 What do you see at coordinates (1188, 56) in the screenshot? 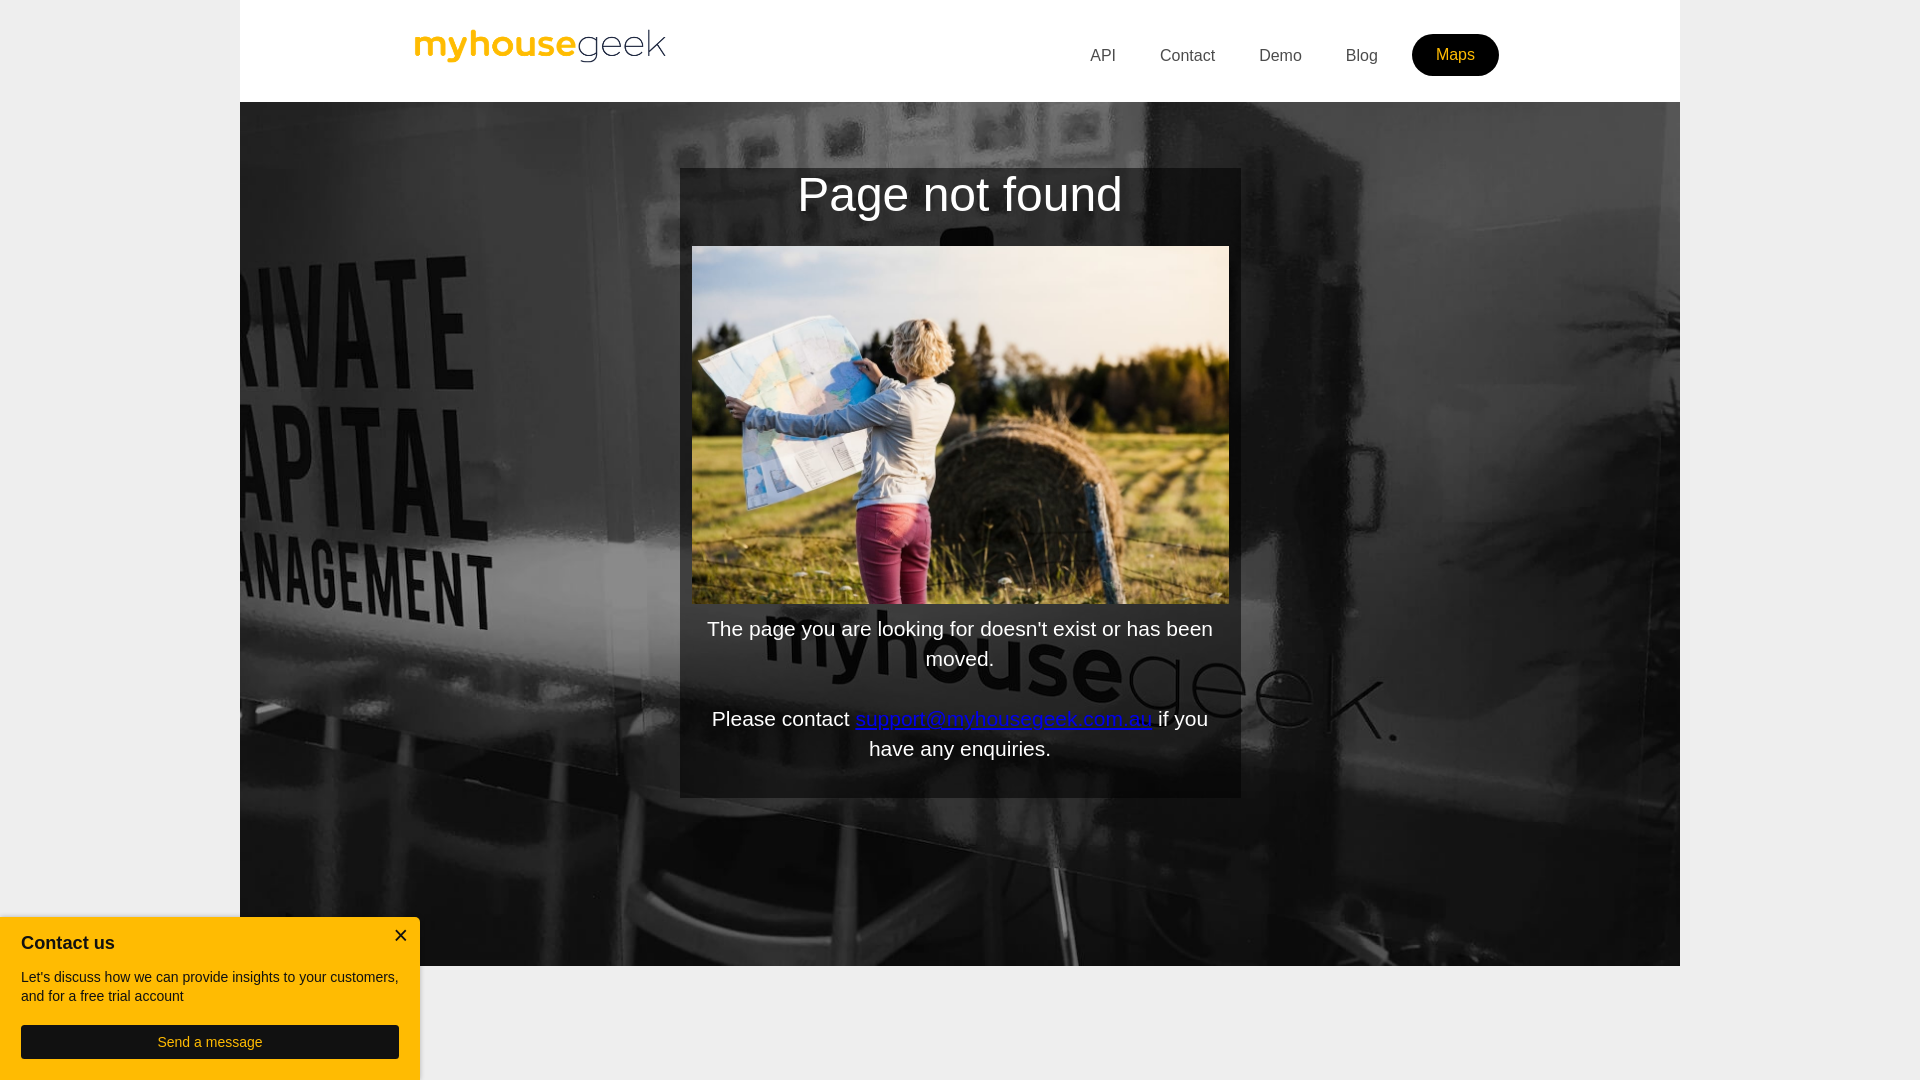
I see `Contact` at bounding box center [1188, 56].